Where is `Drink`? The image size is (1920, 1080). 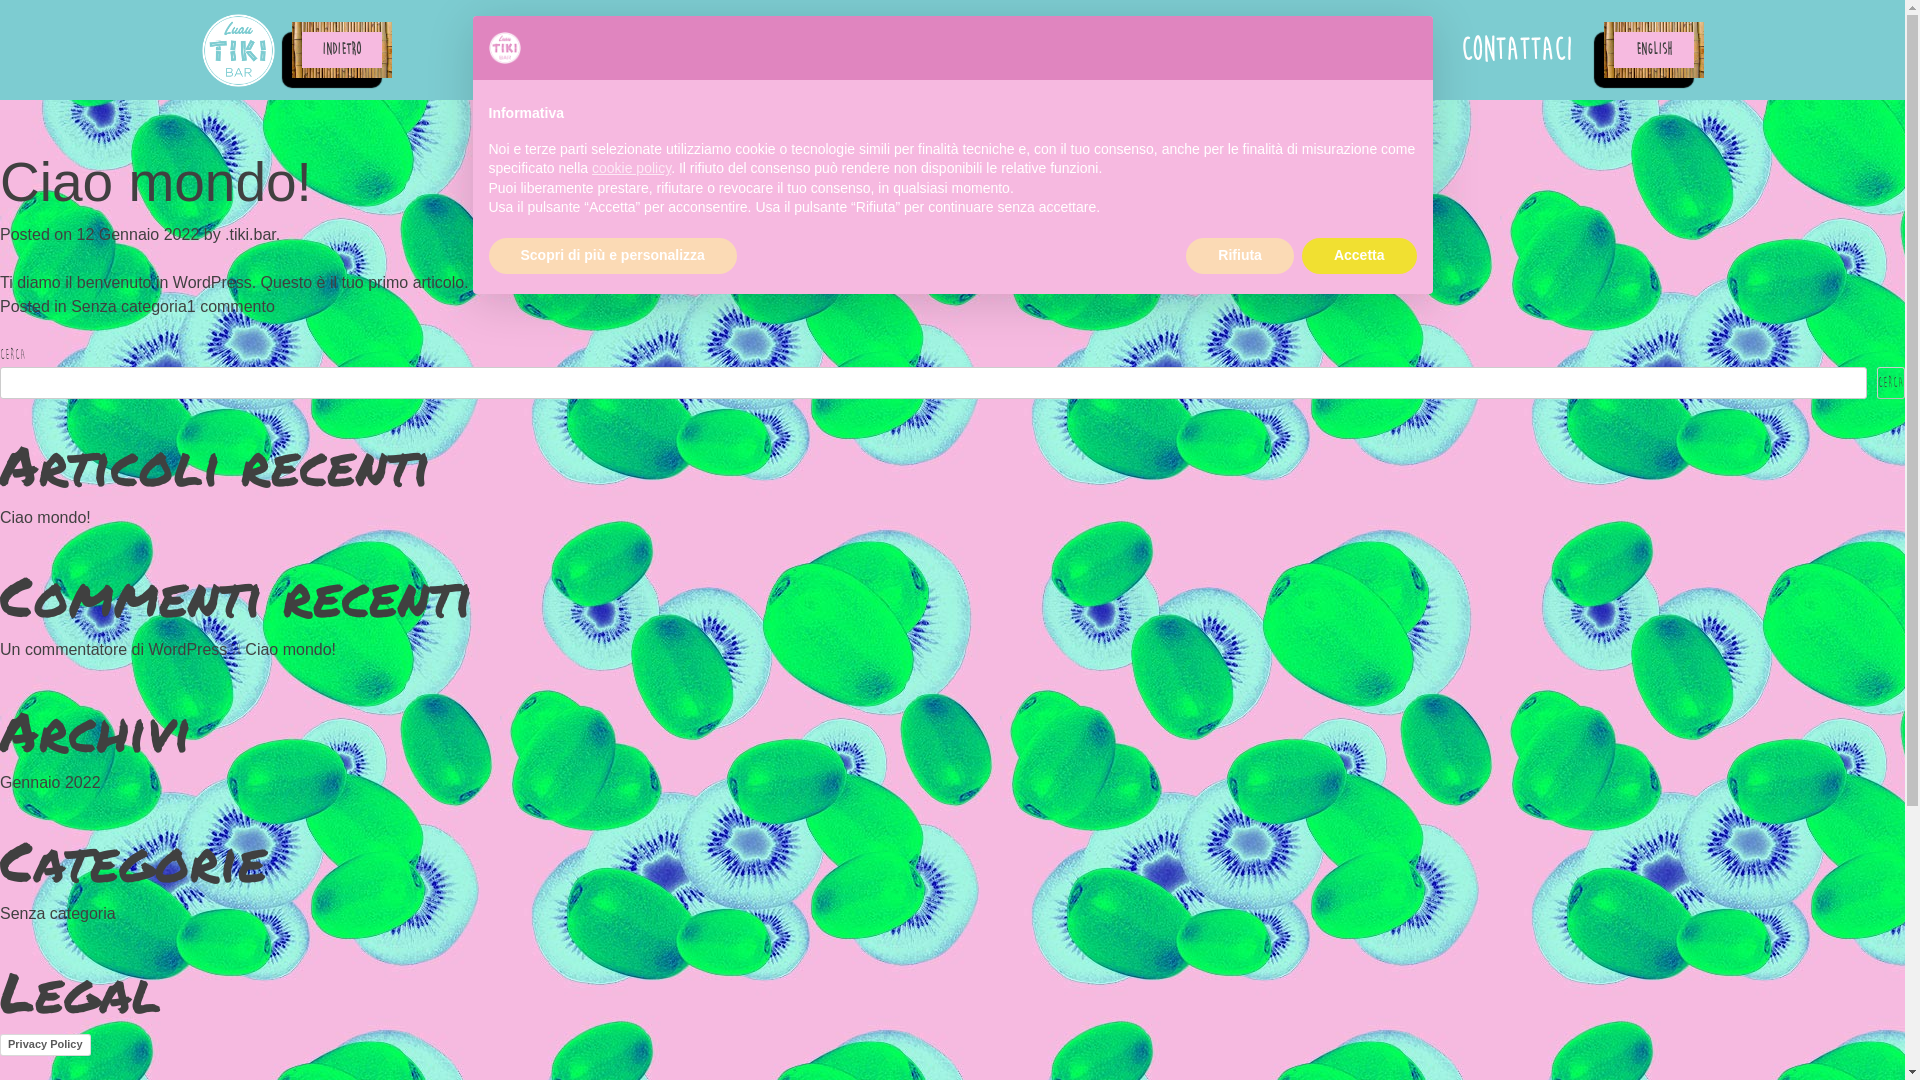
Drink is located at coordinates (1206, 50).